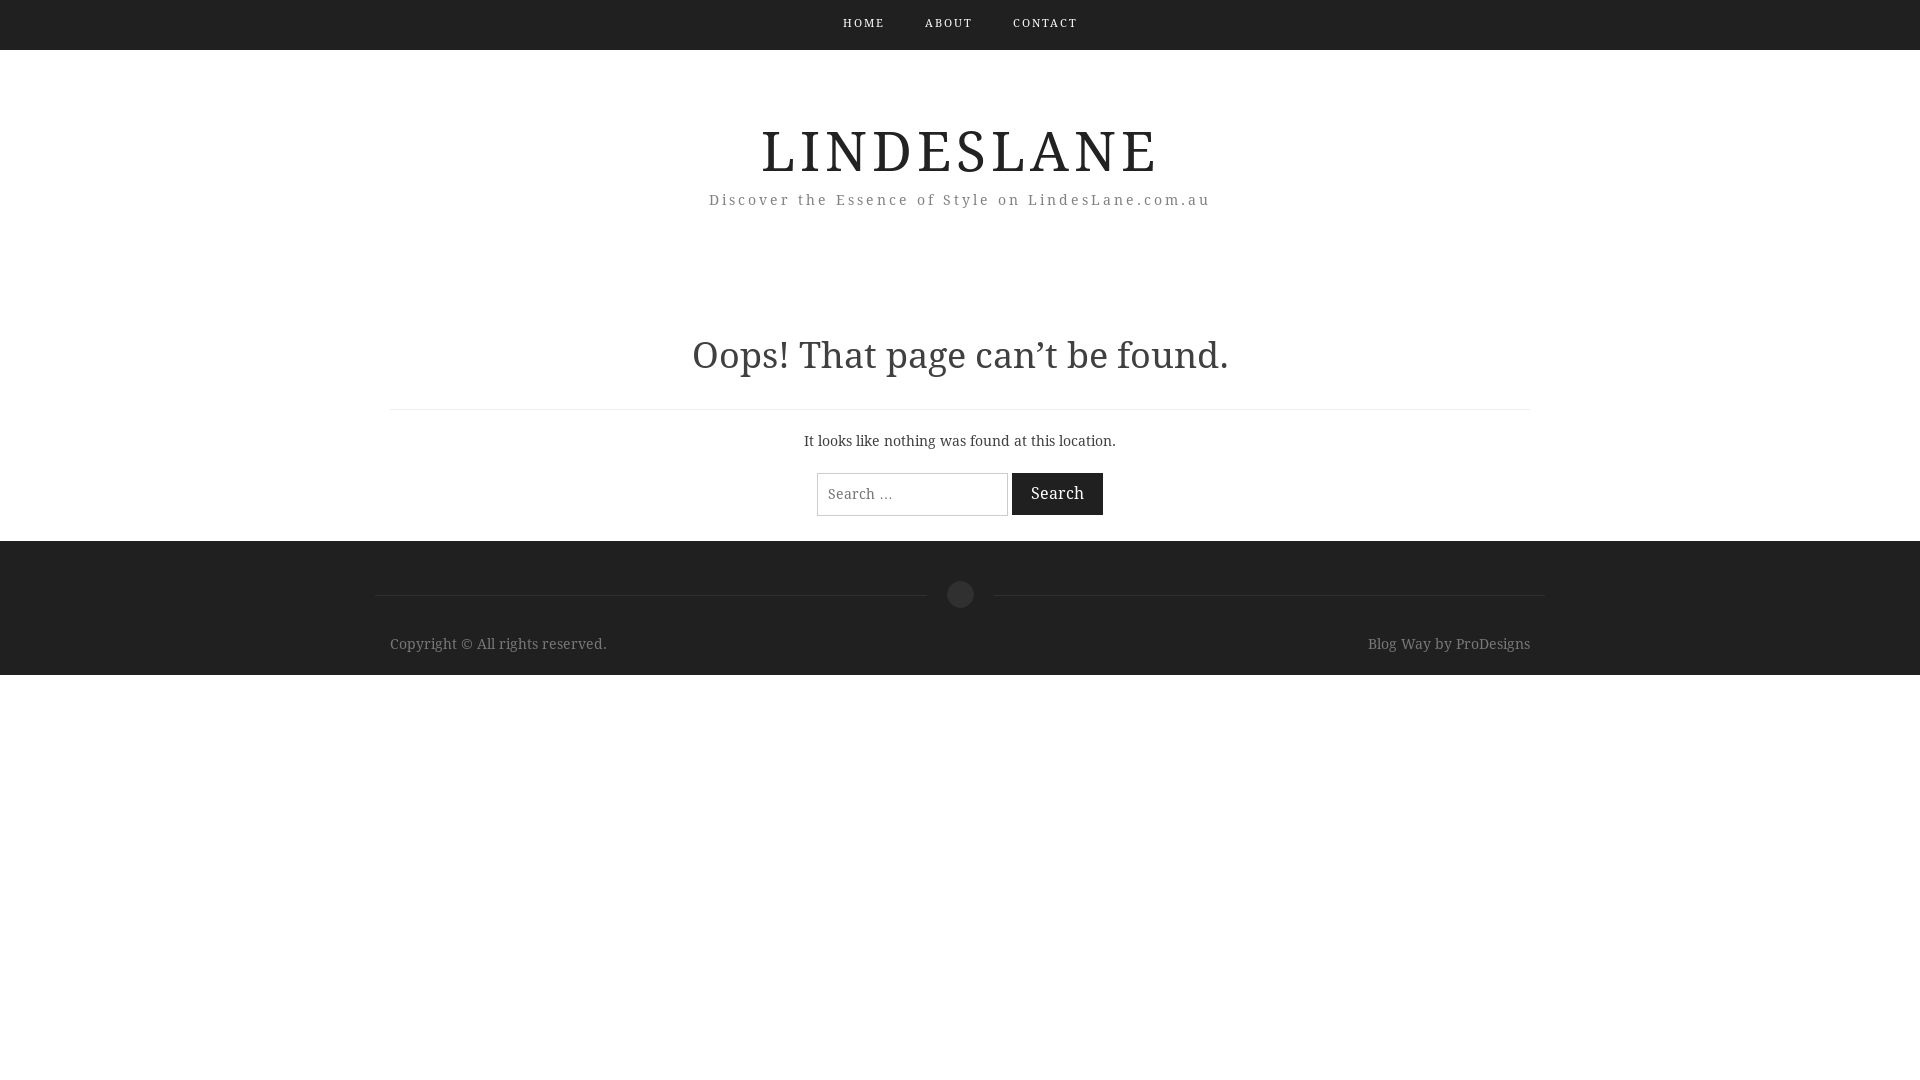 The height and width of the screenshot is (1080, 1920). Describe the element at coordinates (960, 152) in the screenshot. I see `LINDESLANE` at that location.